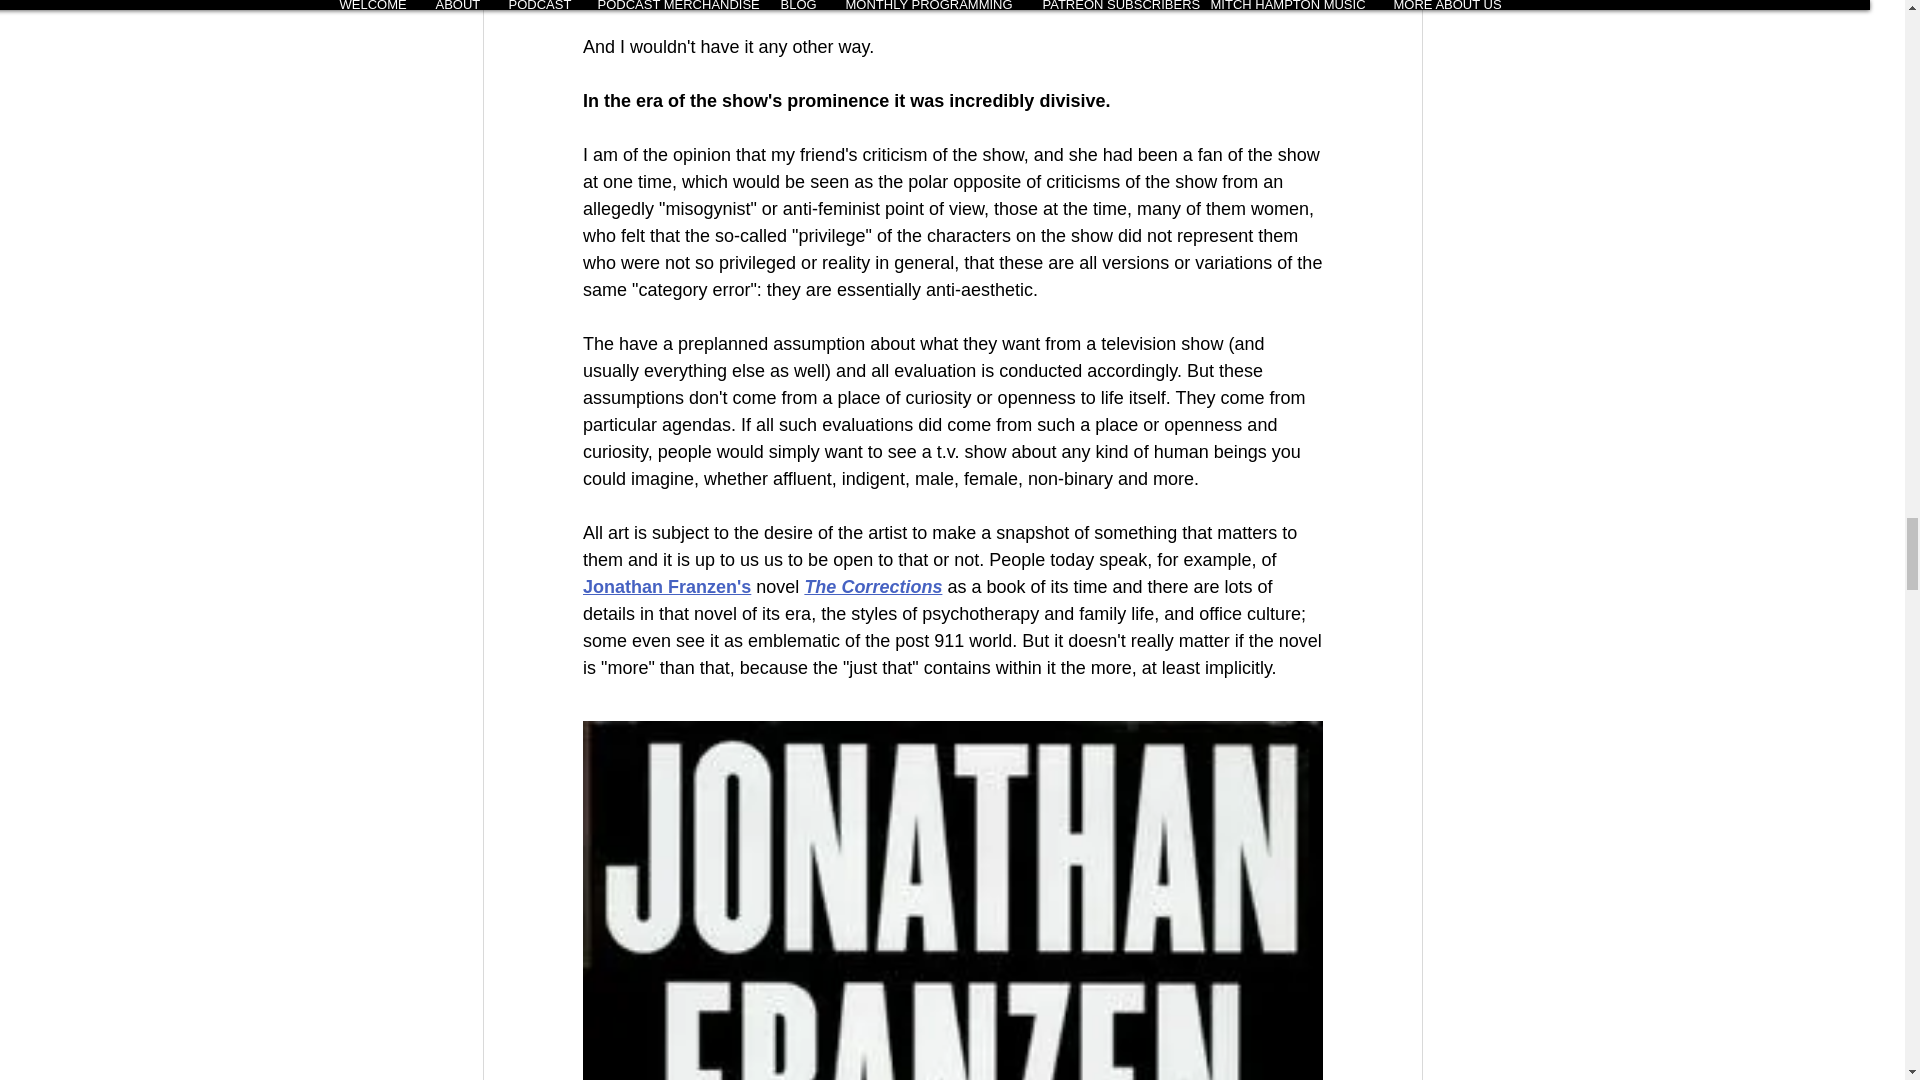 This screenshot has height=1080, width=1920. I want to click on The Corrections, so click(873, 586).